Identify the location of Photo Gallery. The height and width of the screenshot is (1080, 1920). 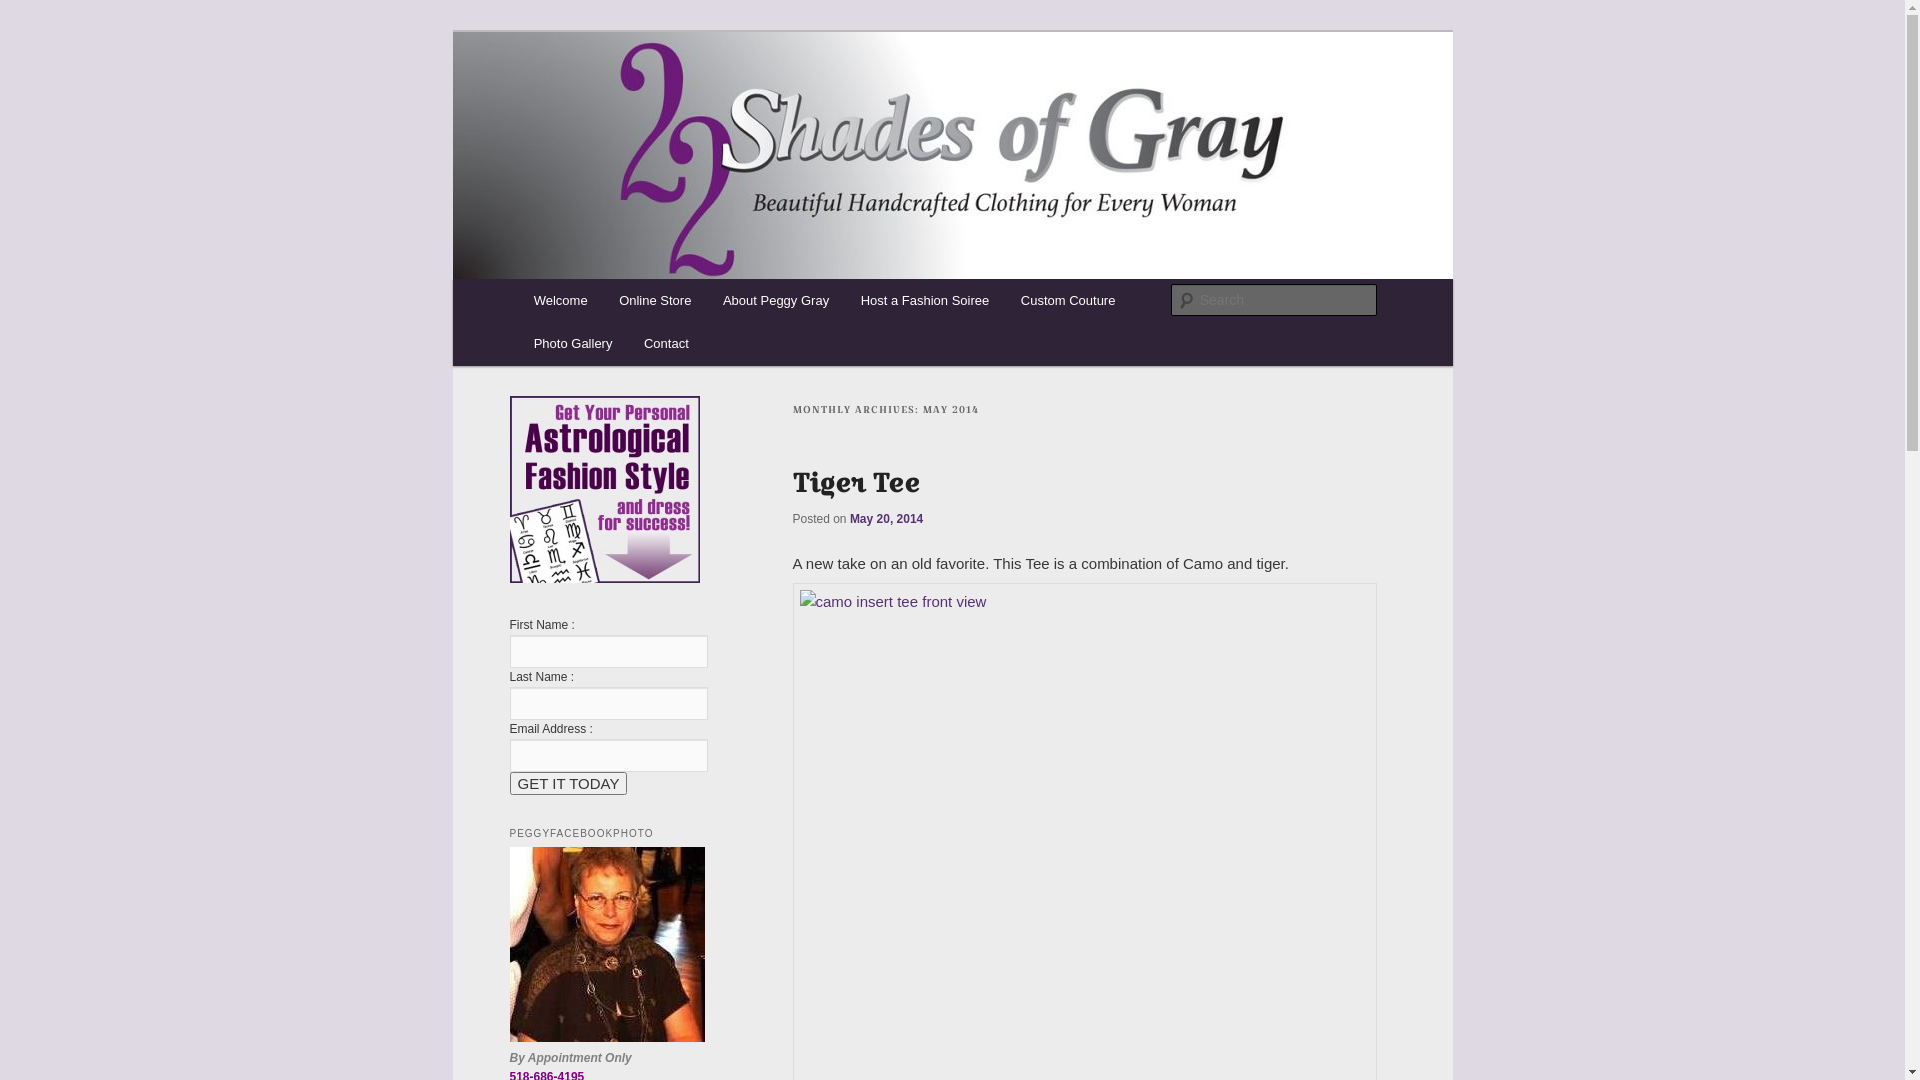
(573, 344).